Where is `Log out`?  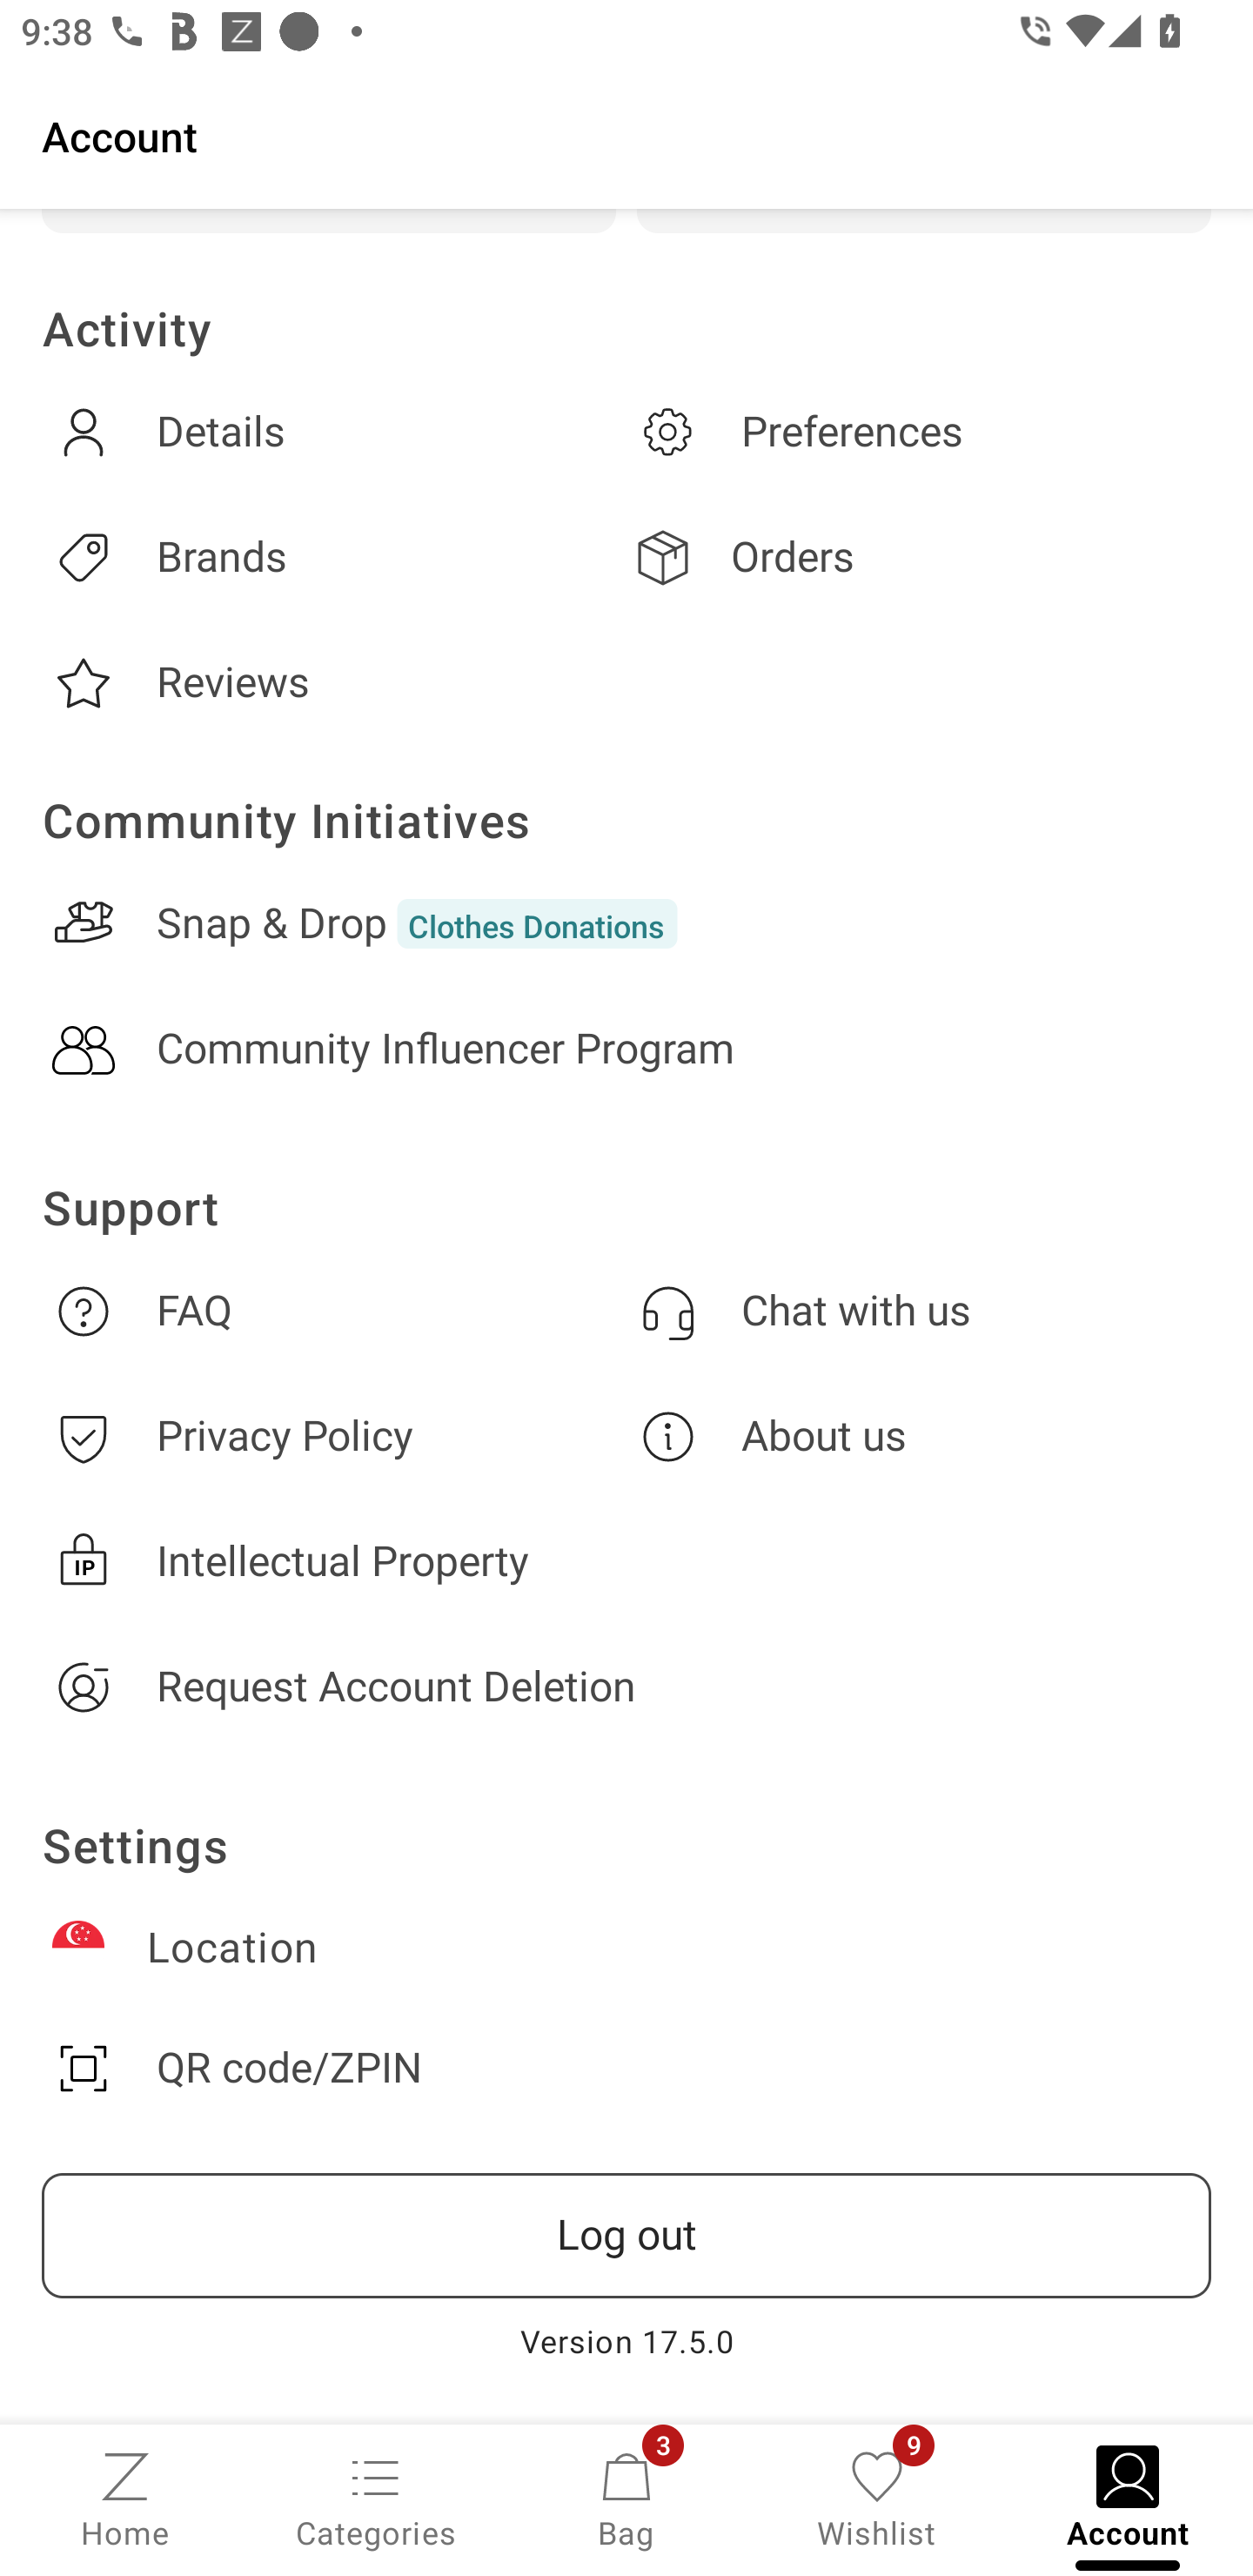 Log out is located at coordinates (626, 2236).